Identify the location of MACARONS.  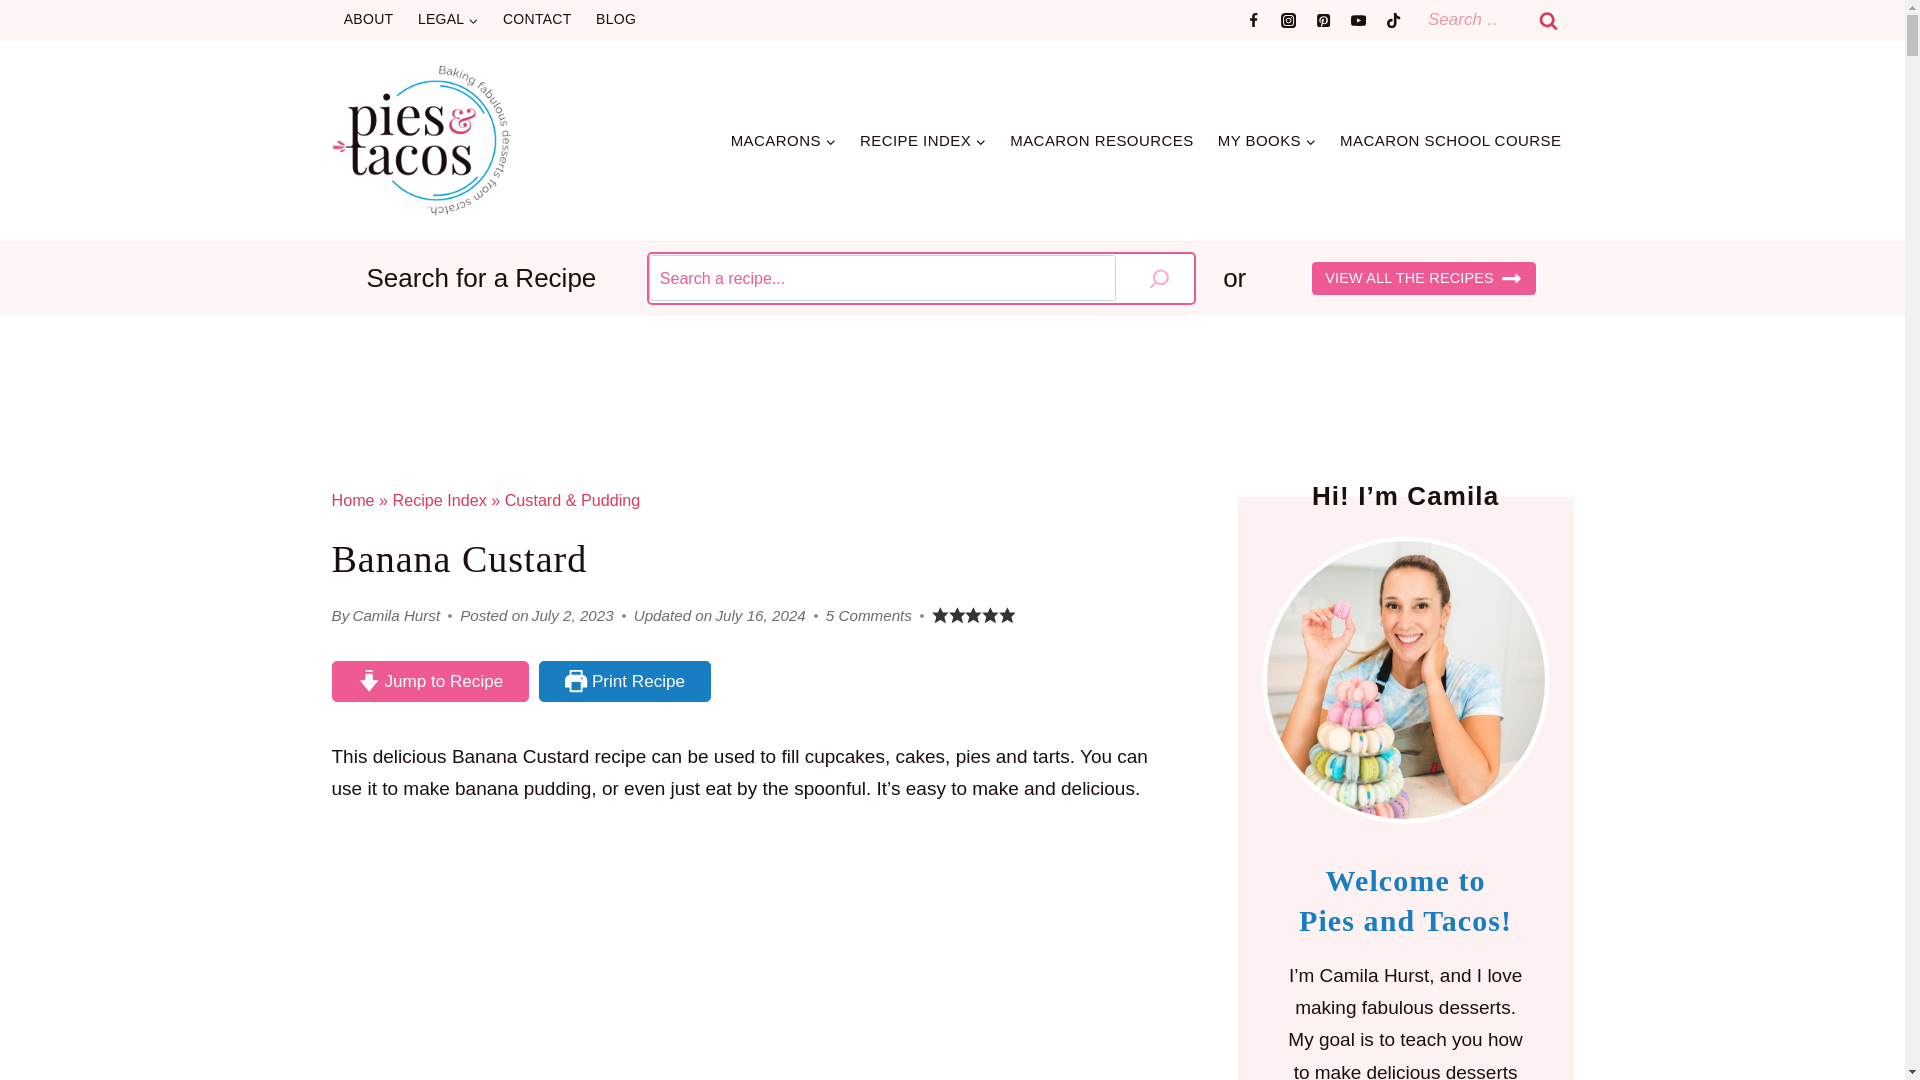
(783, 140).